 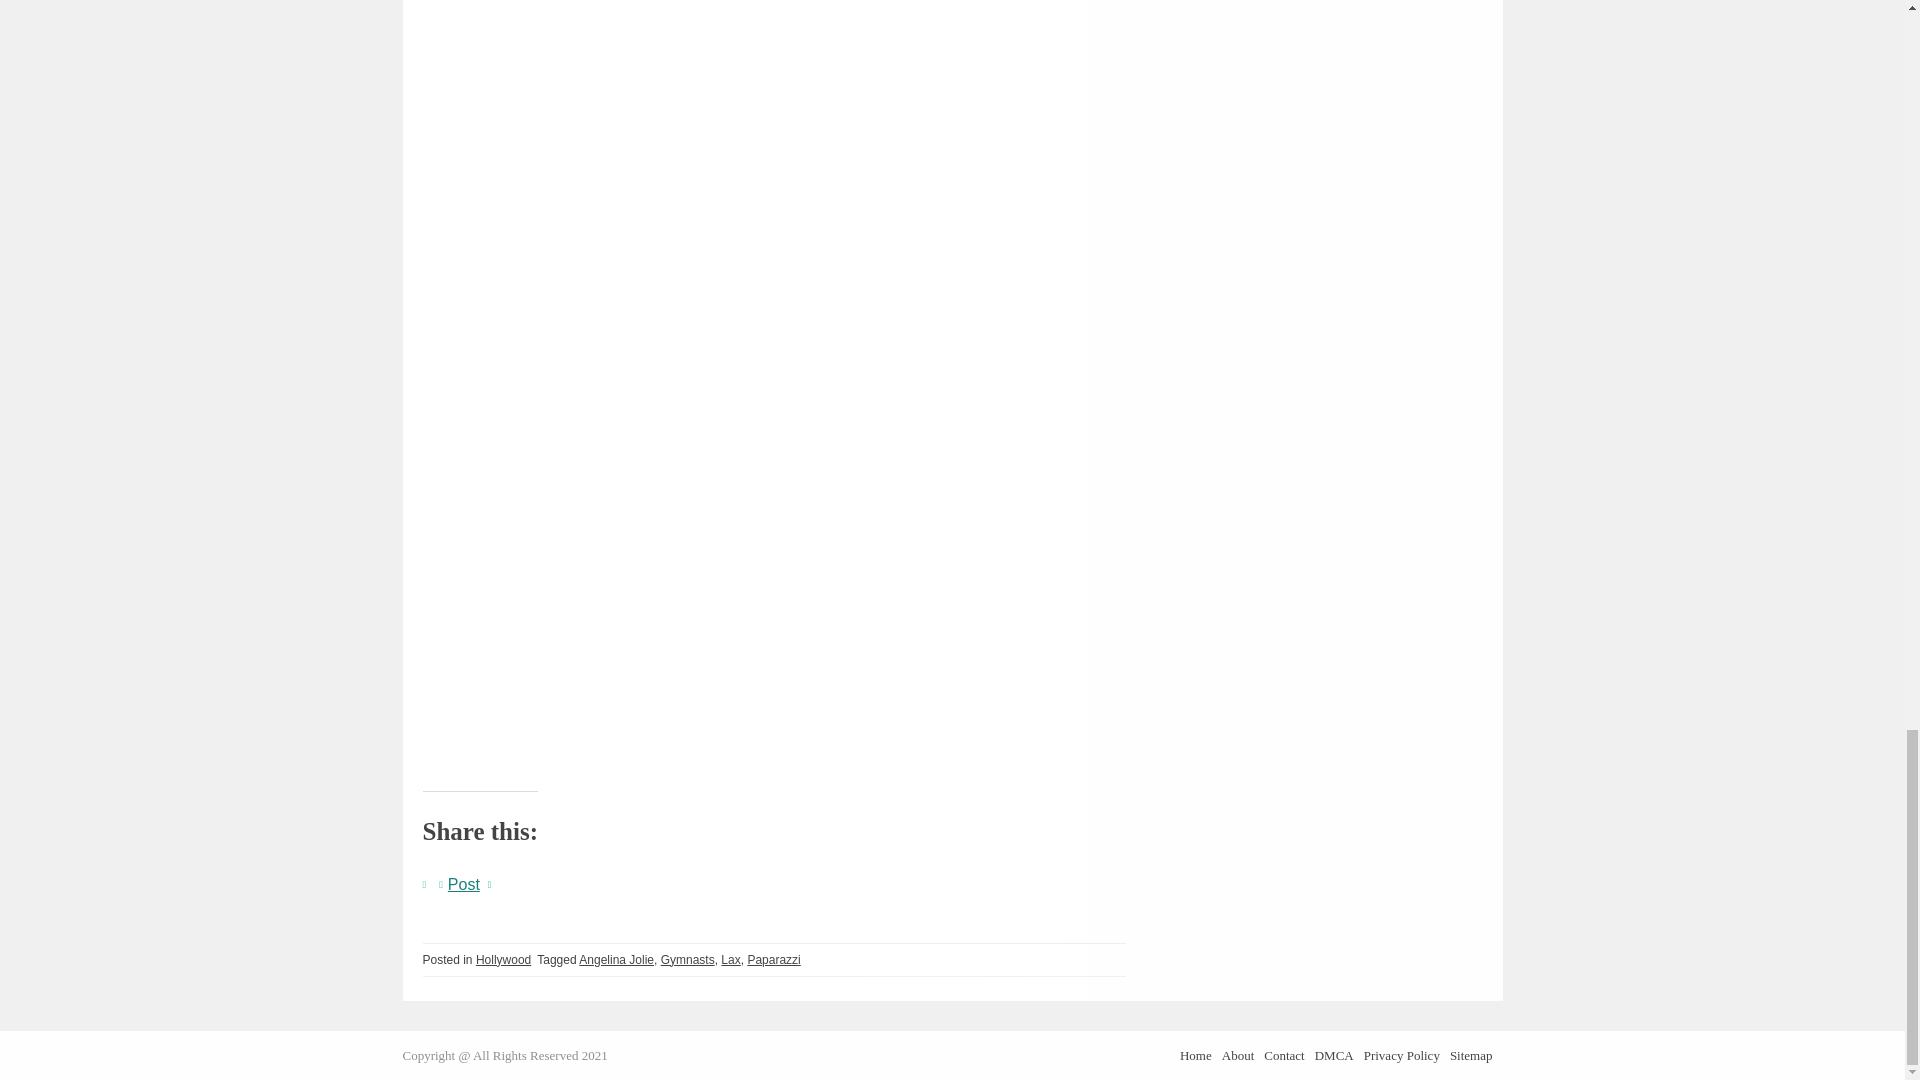 I want to click on Gymnasts, so click(x=687, y=958).